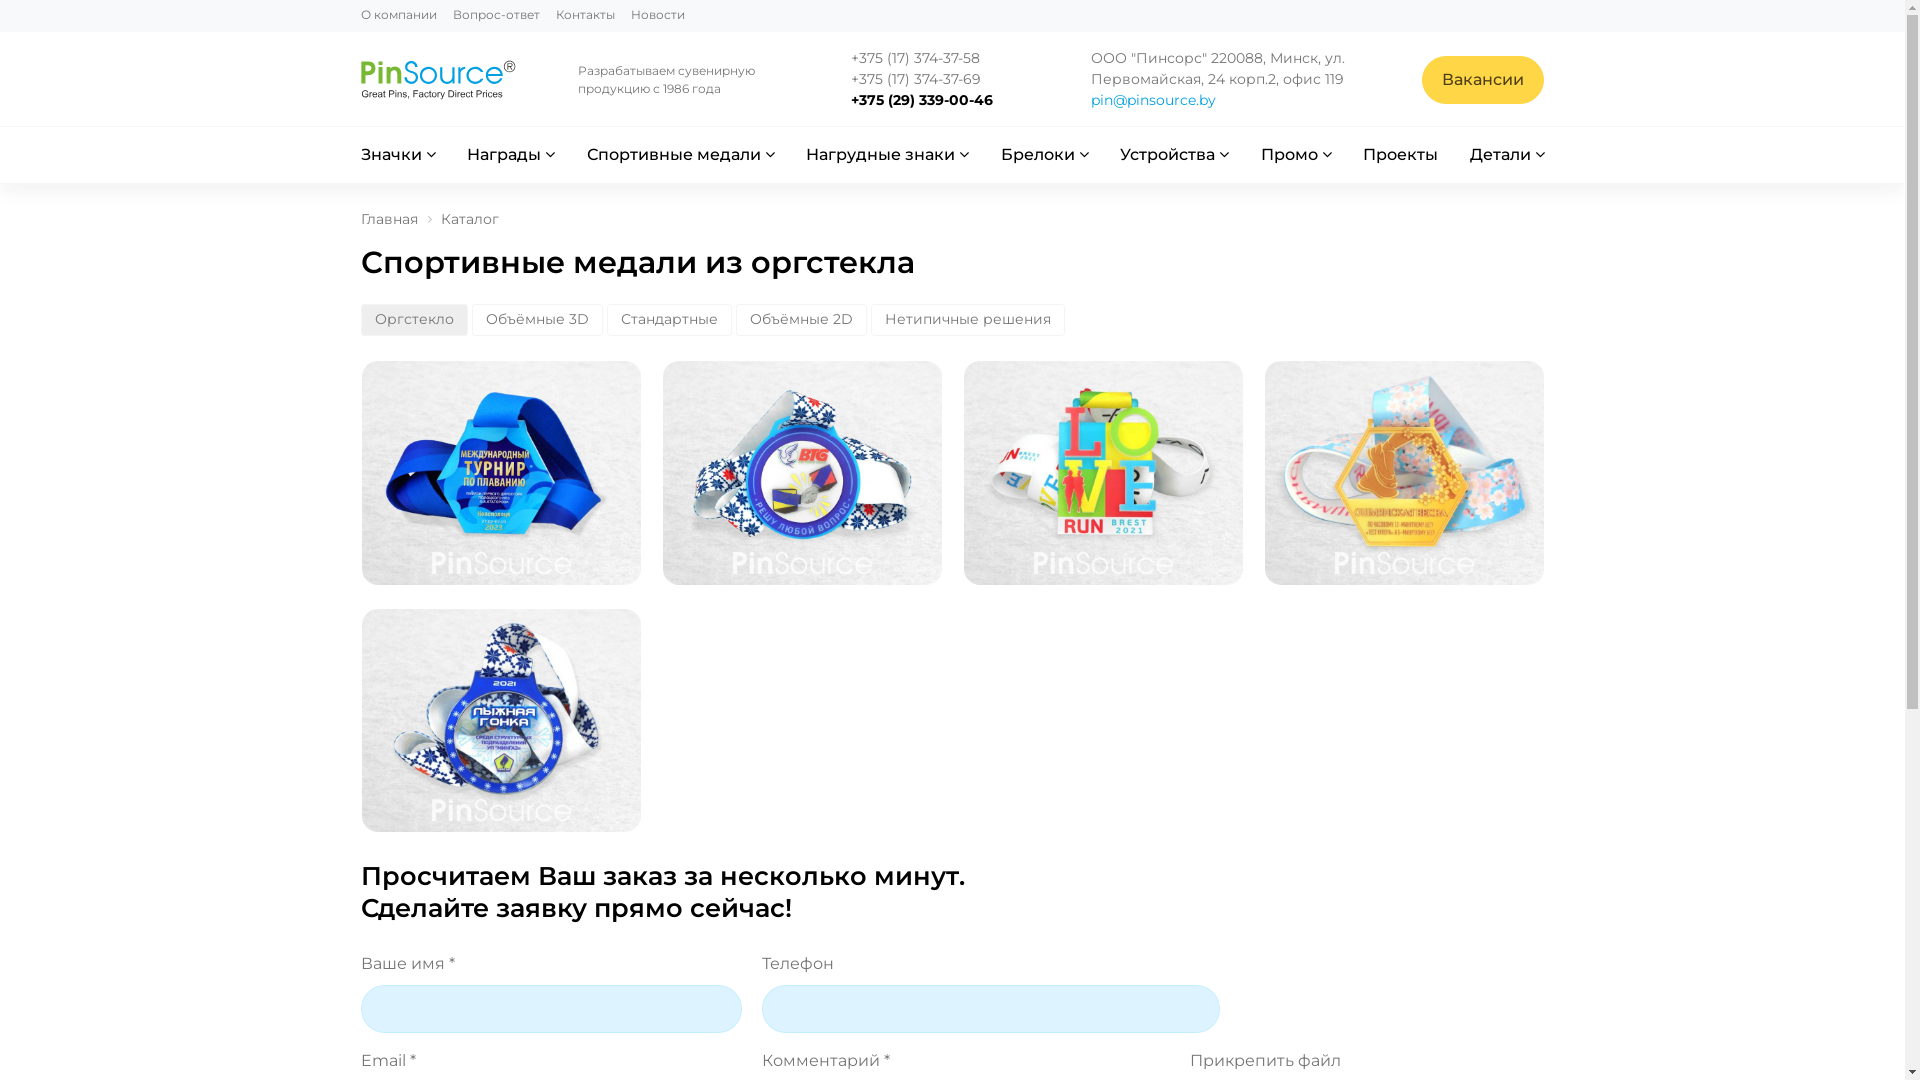  I want to click on pinsource, so click(438, 80).